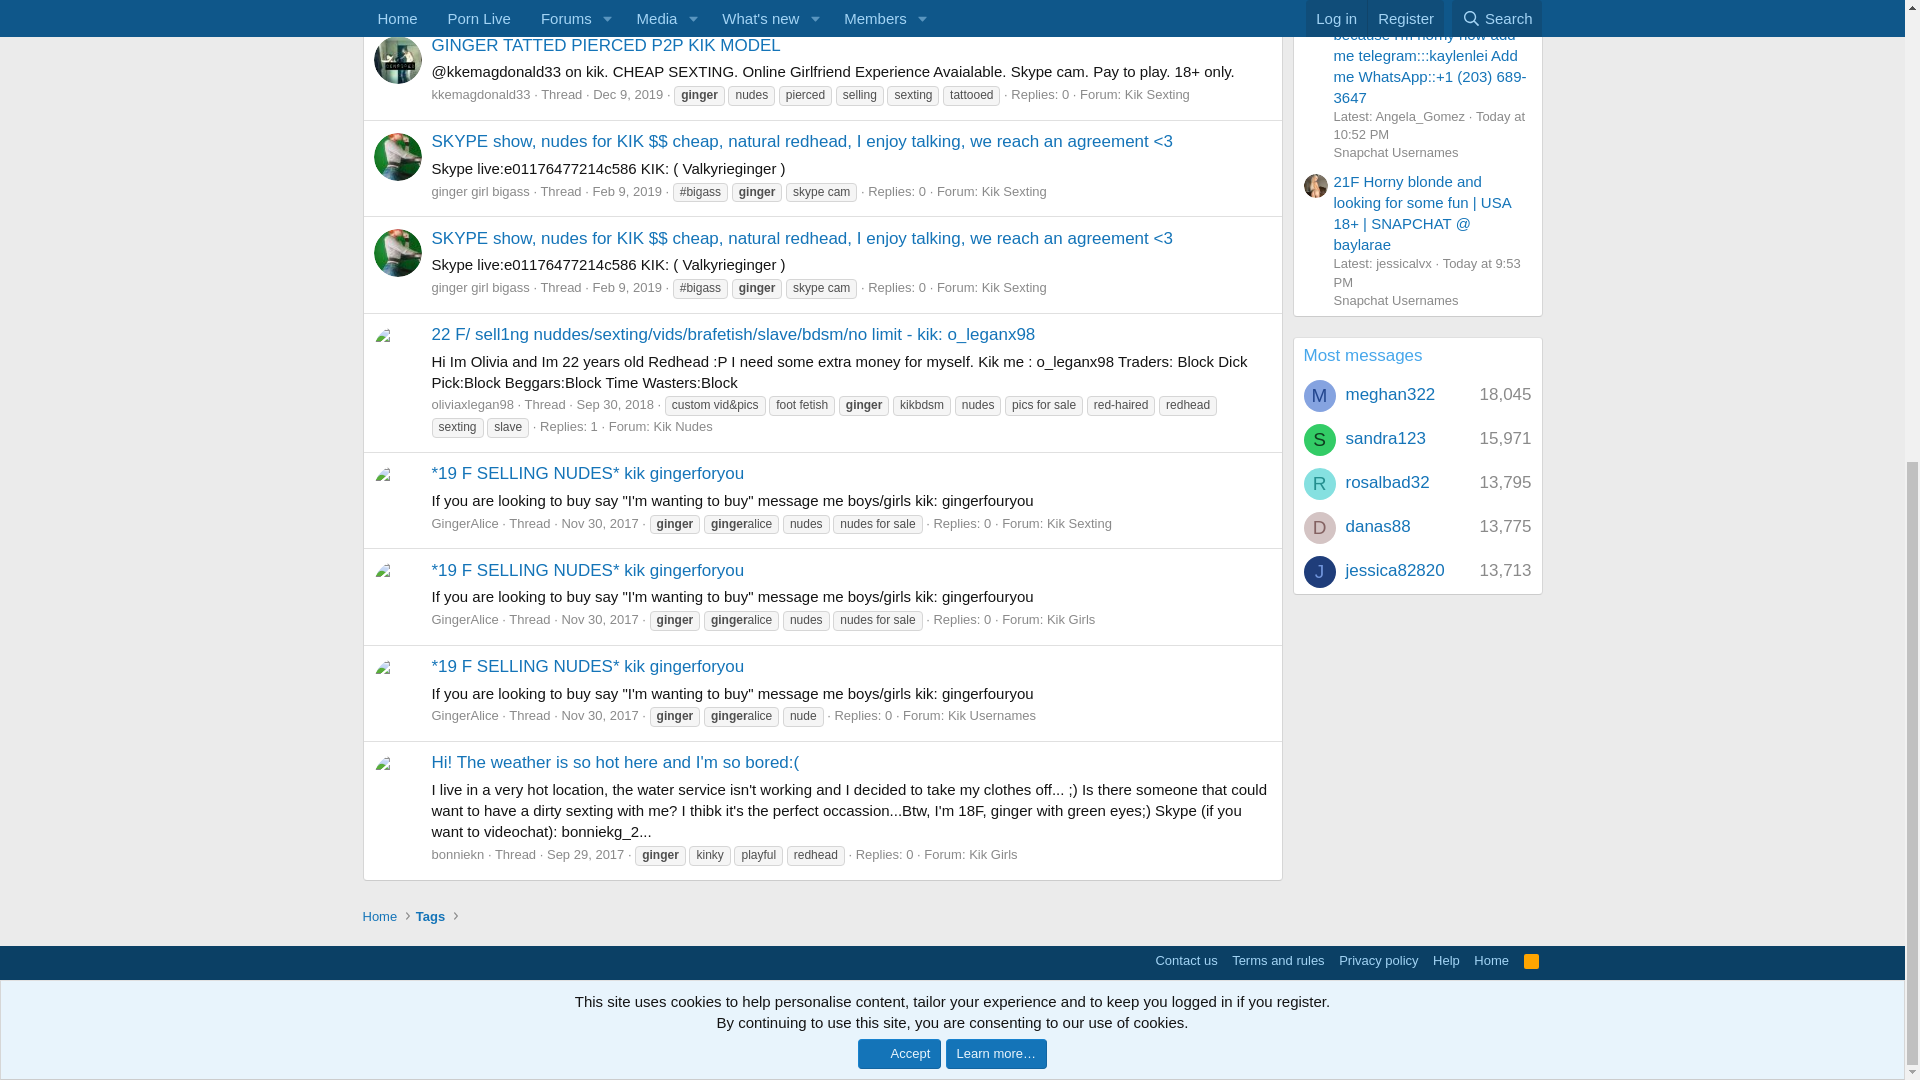  What do you see at coordinates (598, 620) in the screenshot?
I see `Nov 30, 2017 at 3:30 AM` at bounding box center [598, 620].